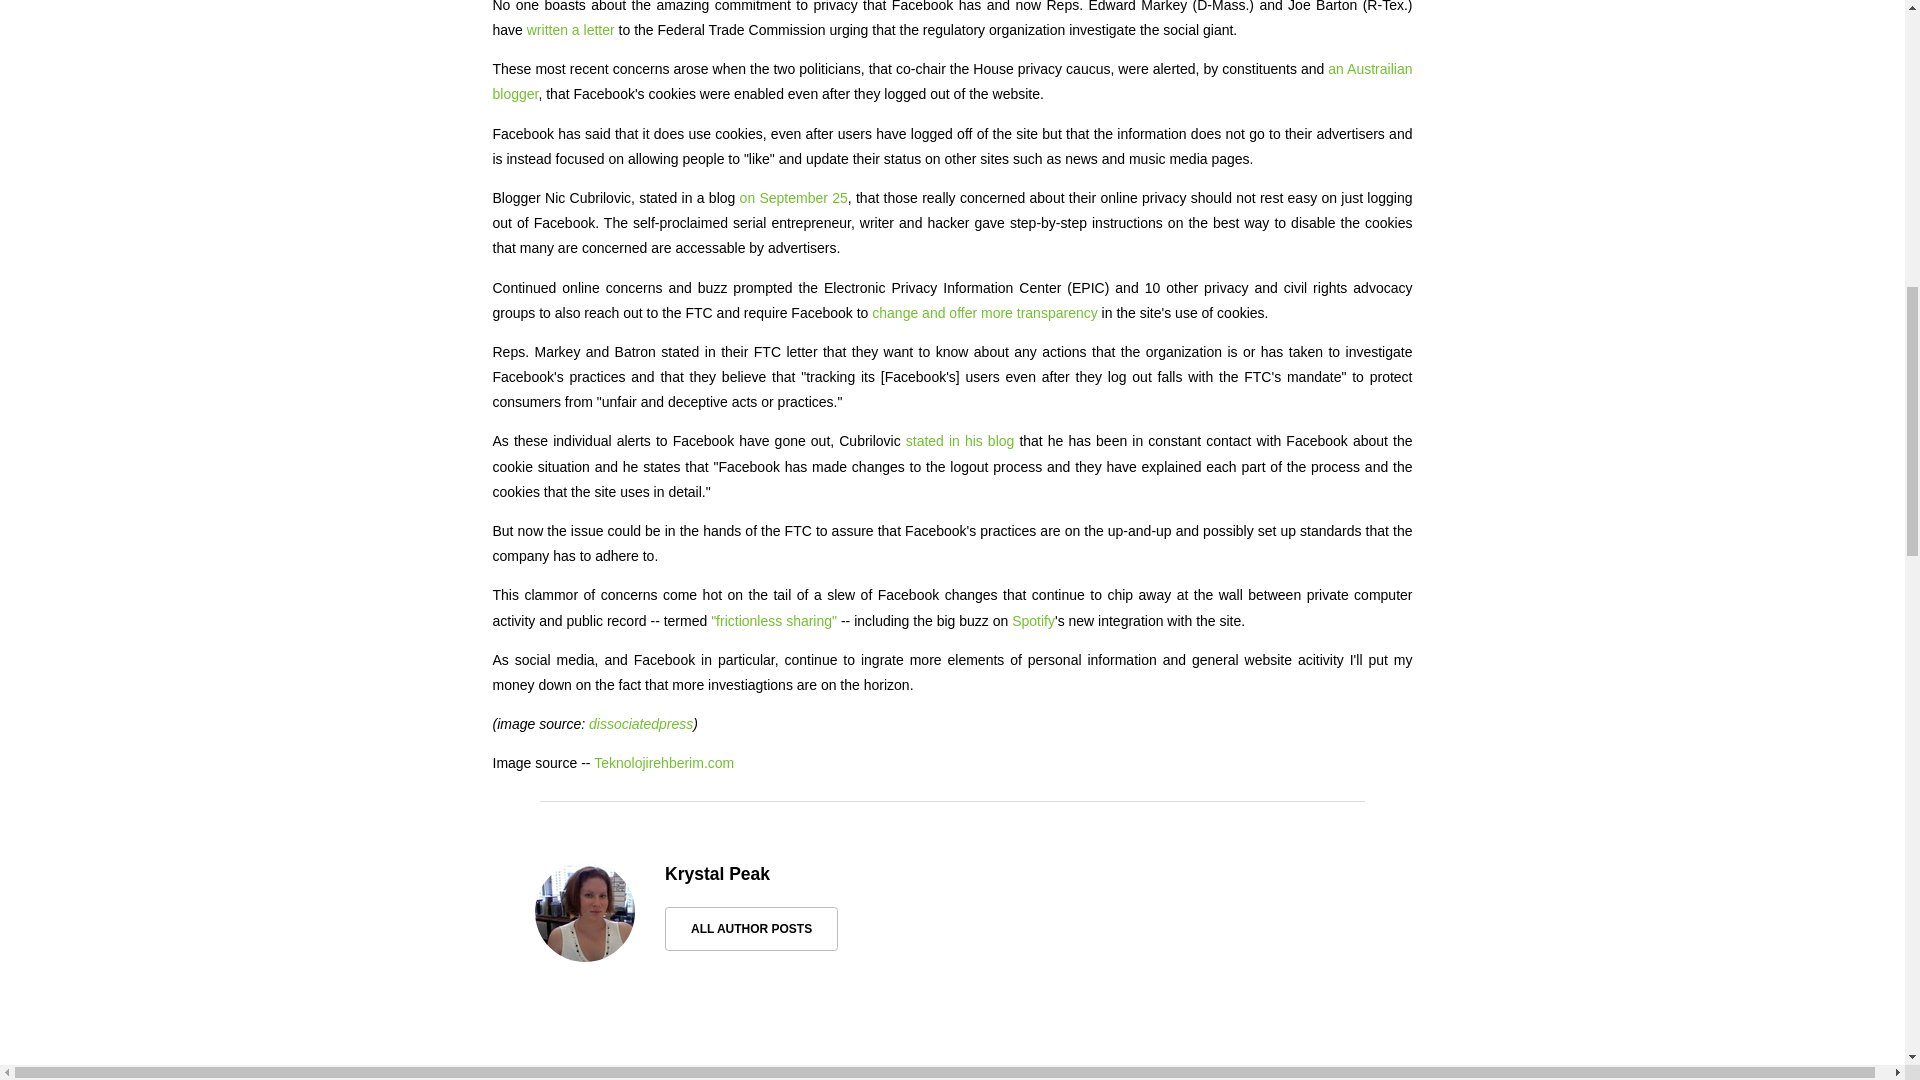  I want to click on on September 25, so click(794, 198).